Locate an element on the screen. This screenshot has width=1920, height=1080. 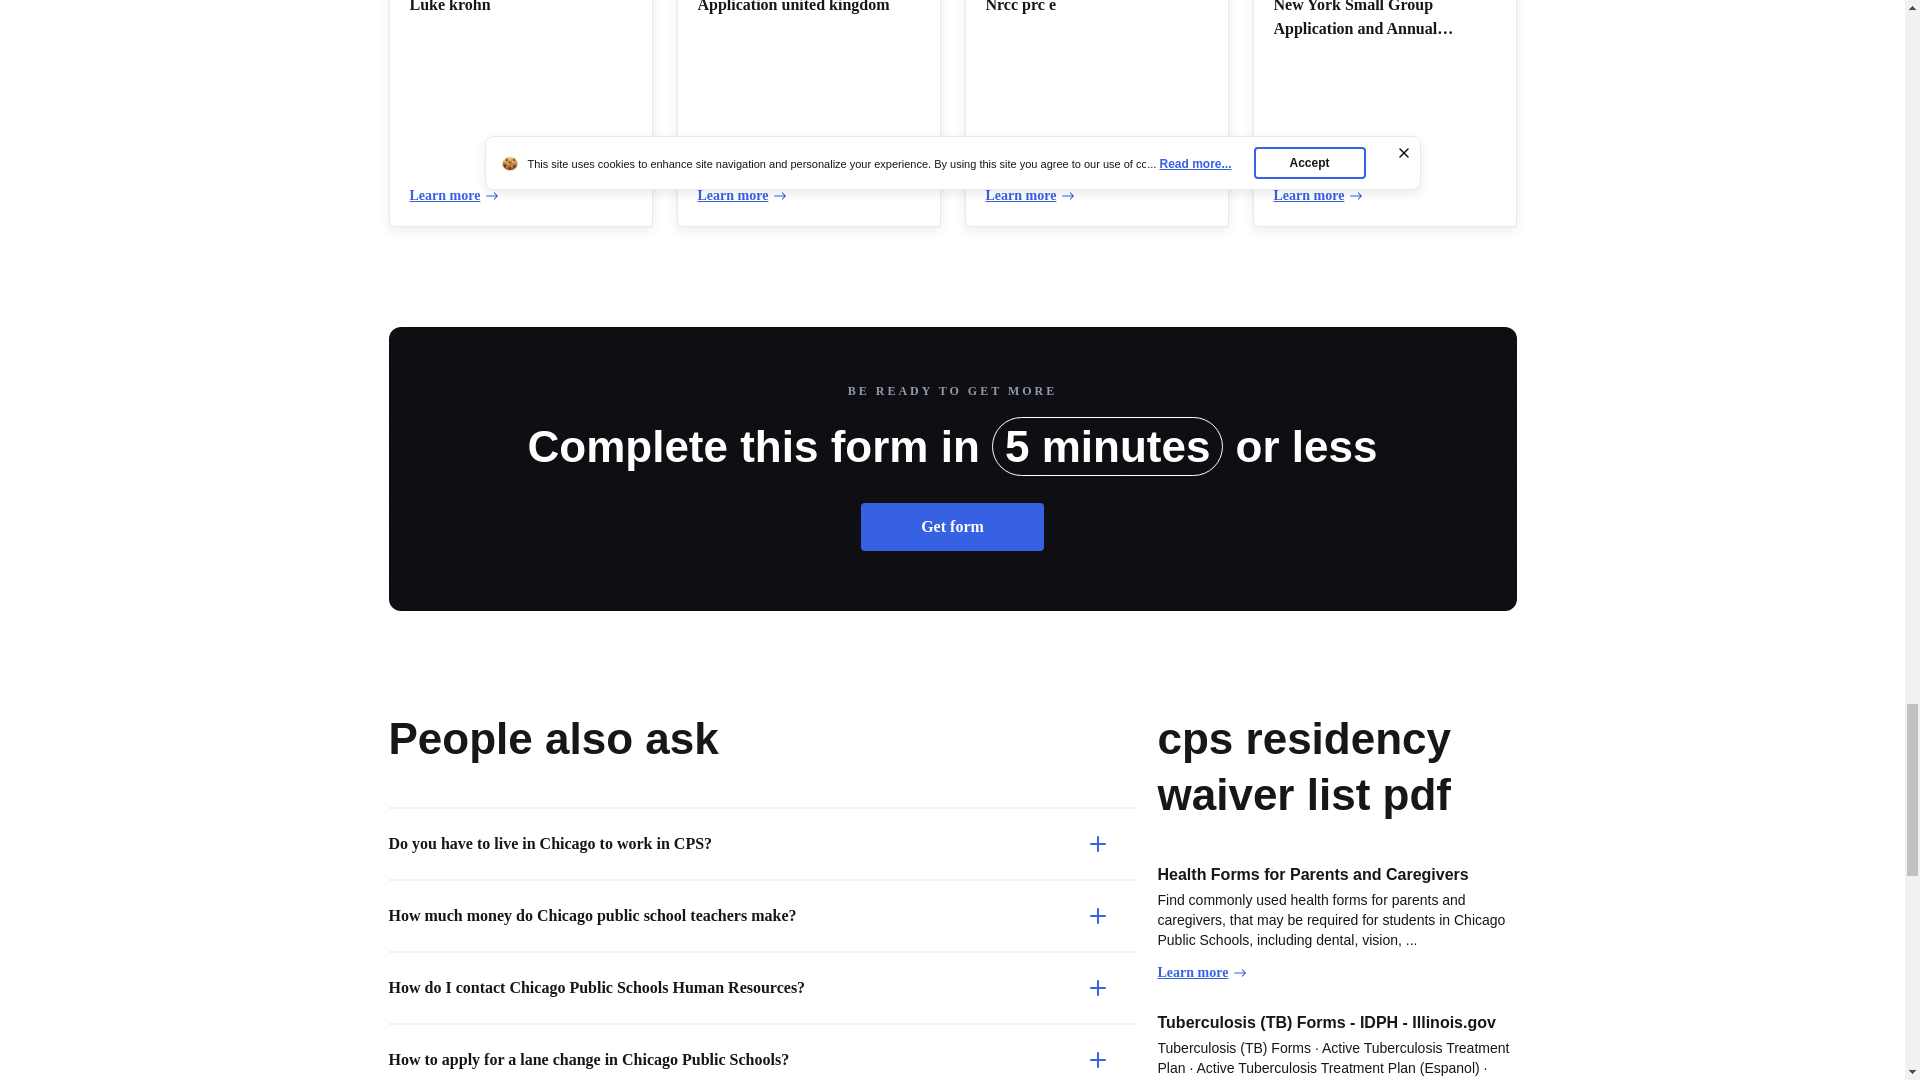
Learn more is located at coordinates (1318, 196).